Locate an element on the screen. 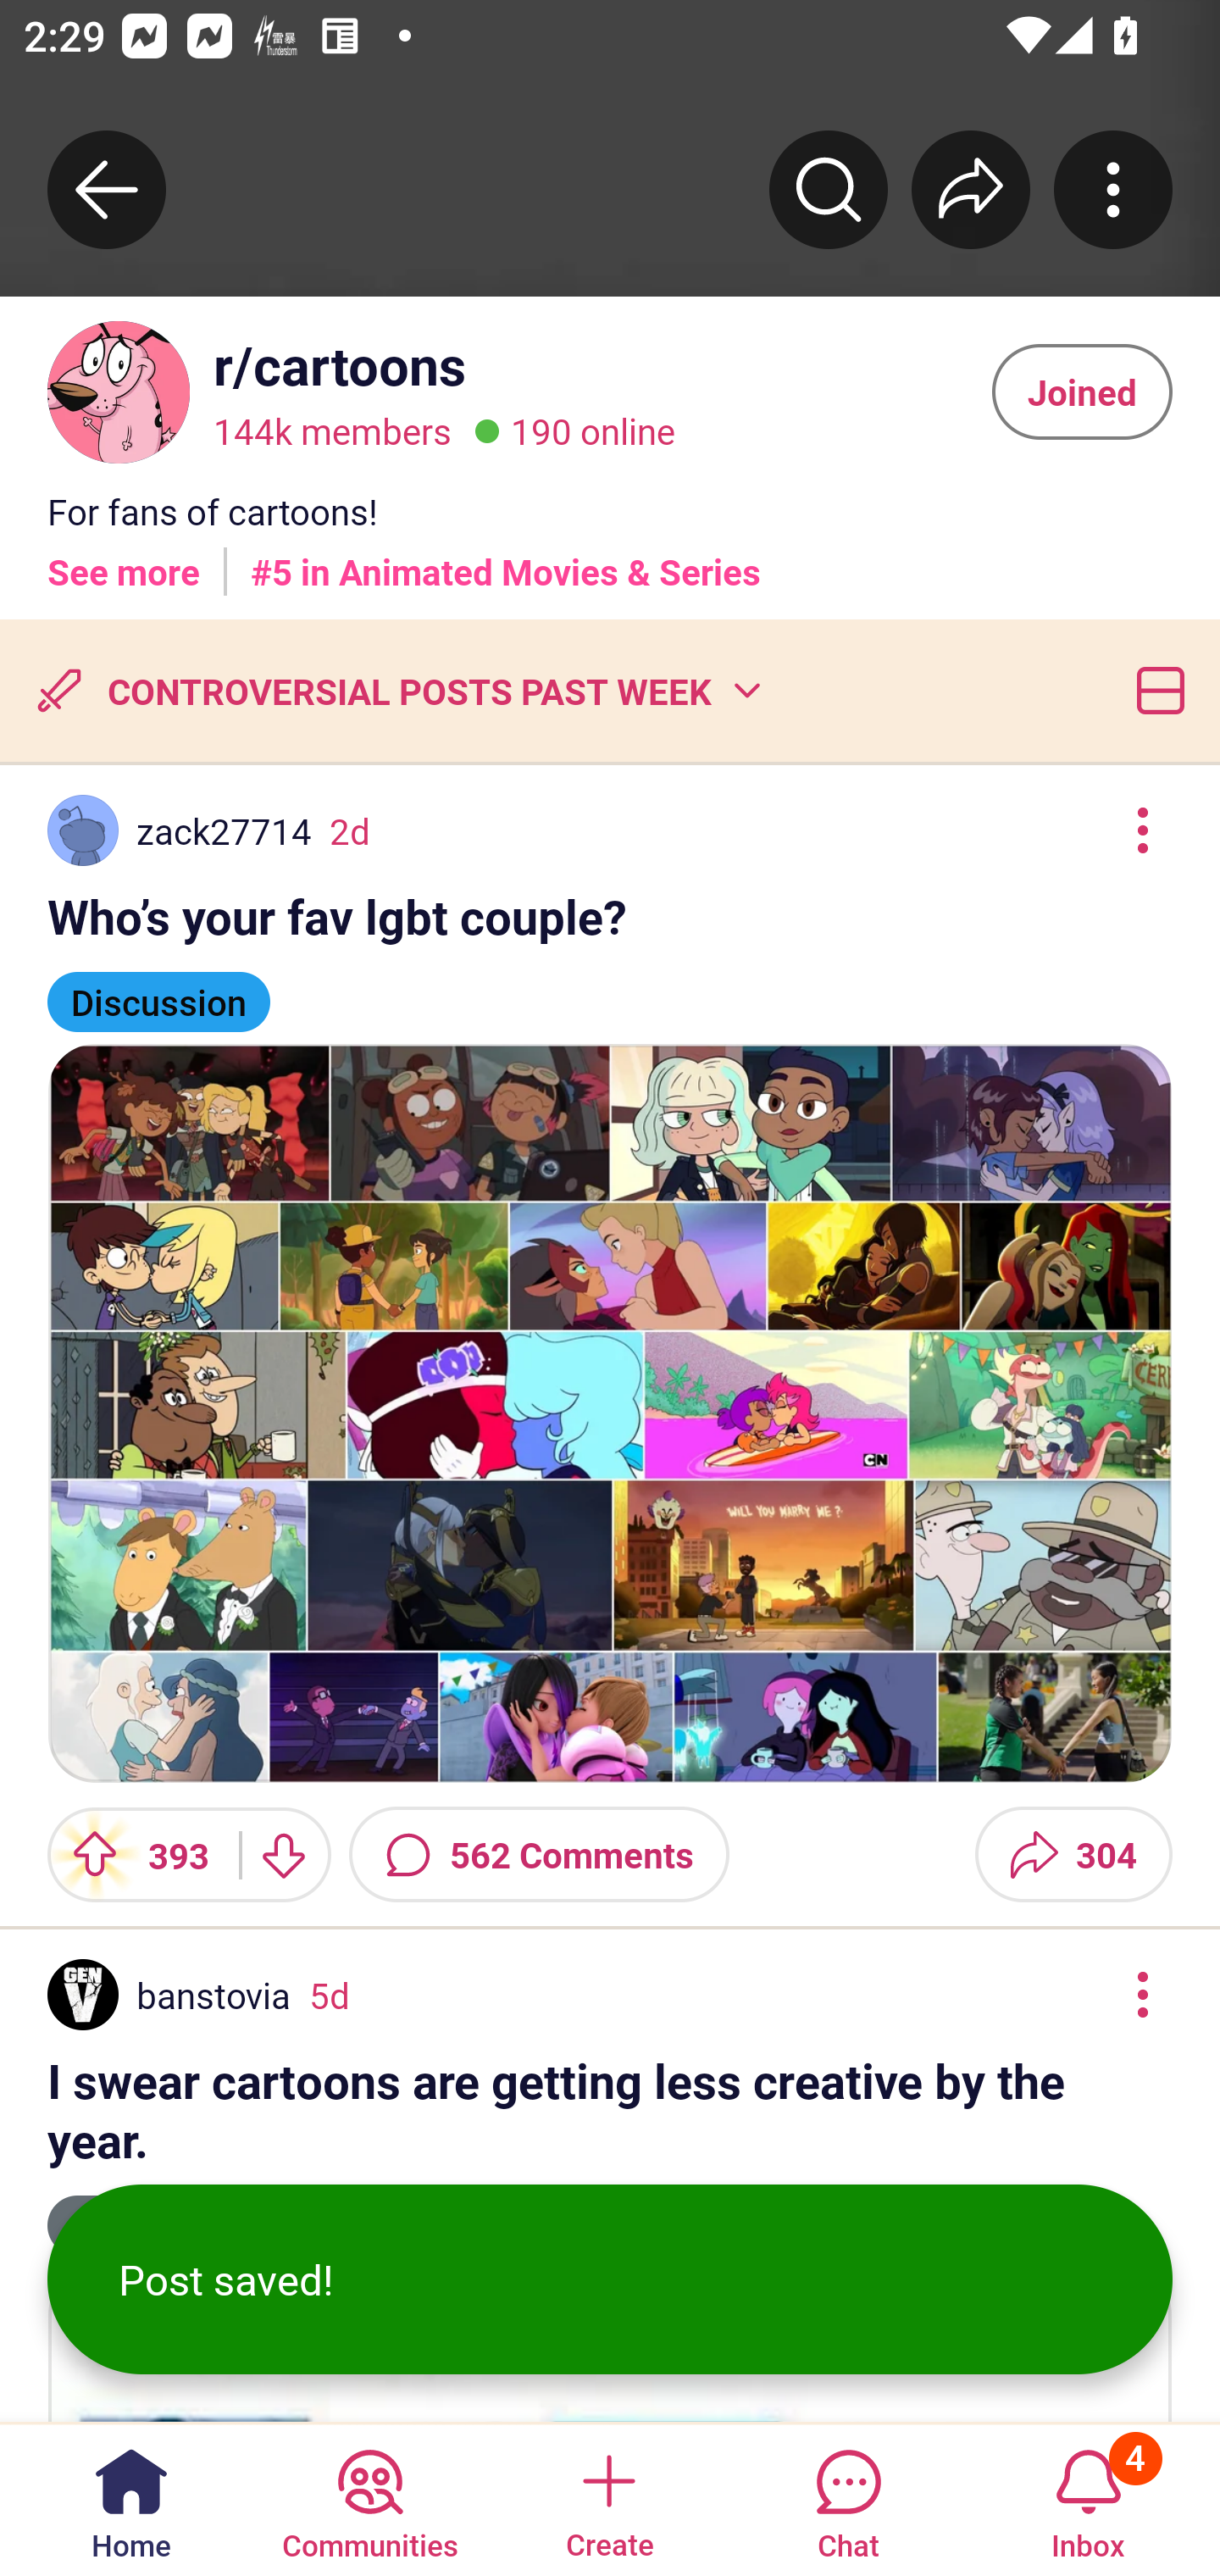 Image resolution: width=1220 pixels, height=2576 pixels. Communities is located at coordinates (369, 2498).